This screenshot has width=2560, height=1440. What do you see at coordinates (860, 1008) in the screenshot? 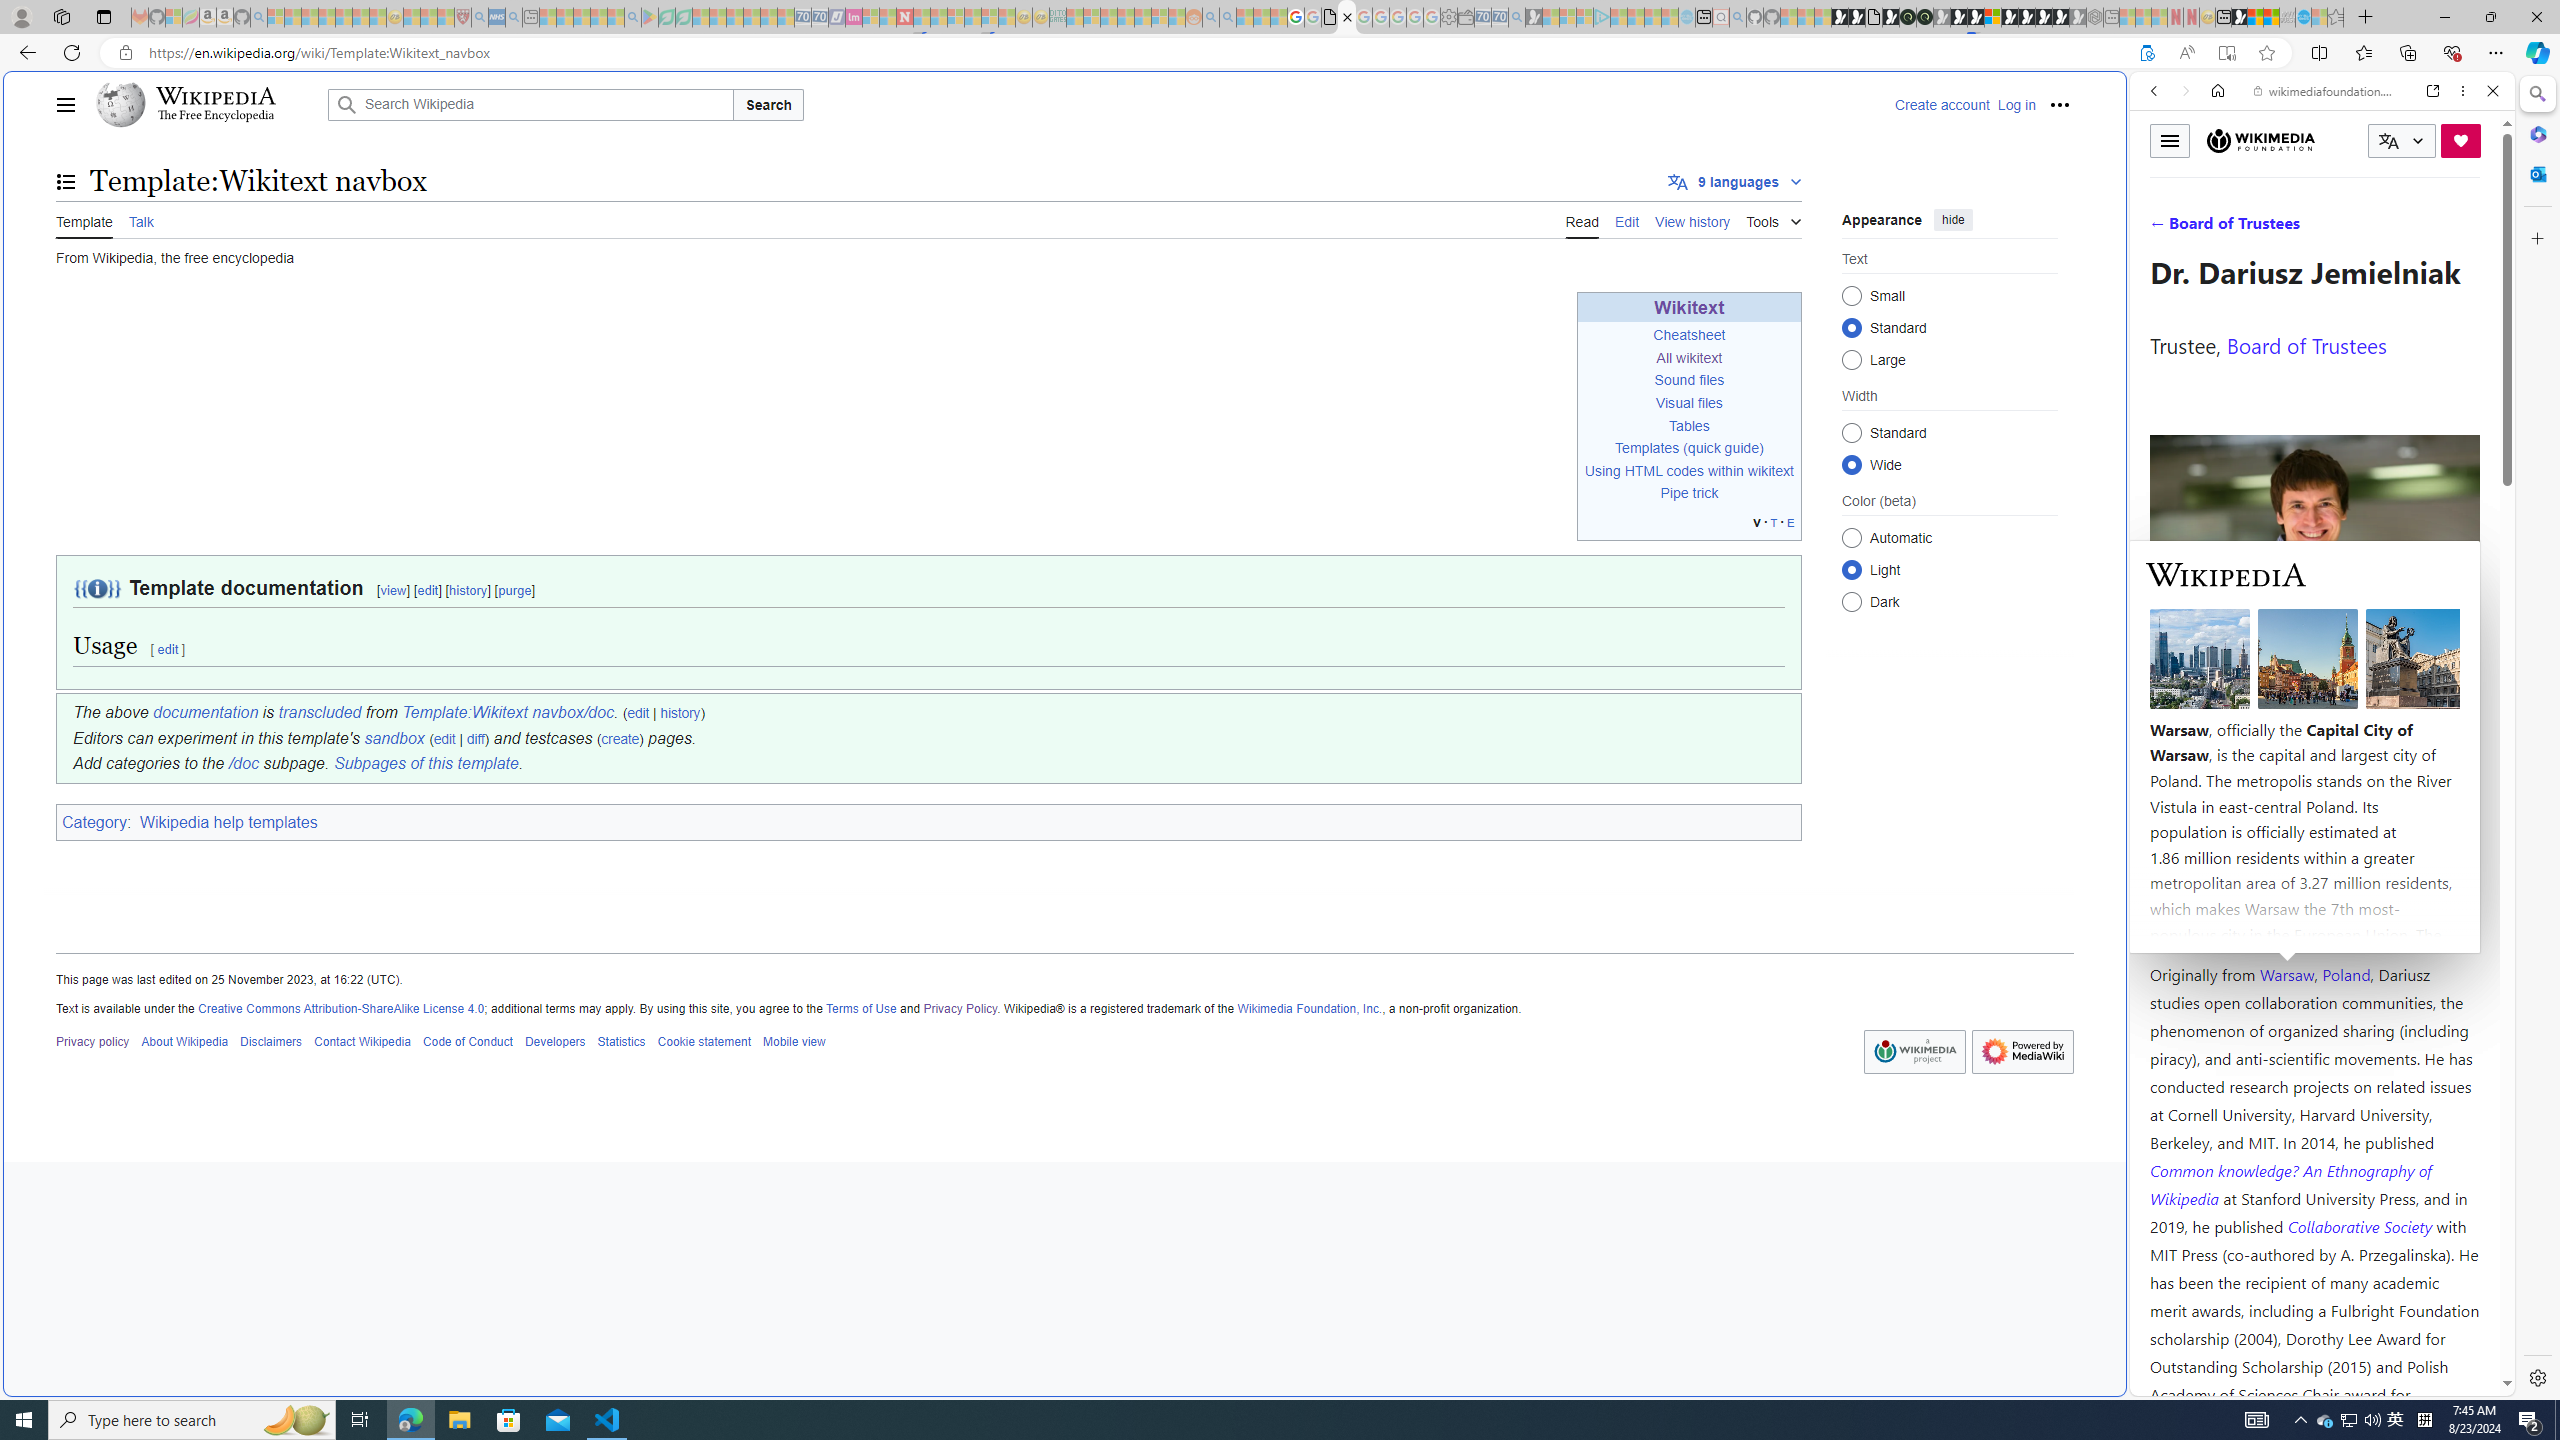
I see `Terms of Use` at bounding box center [860, 1008].